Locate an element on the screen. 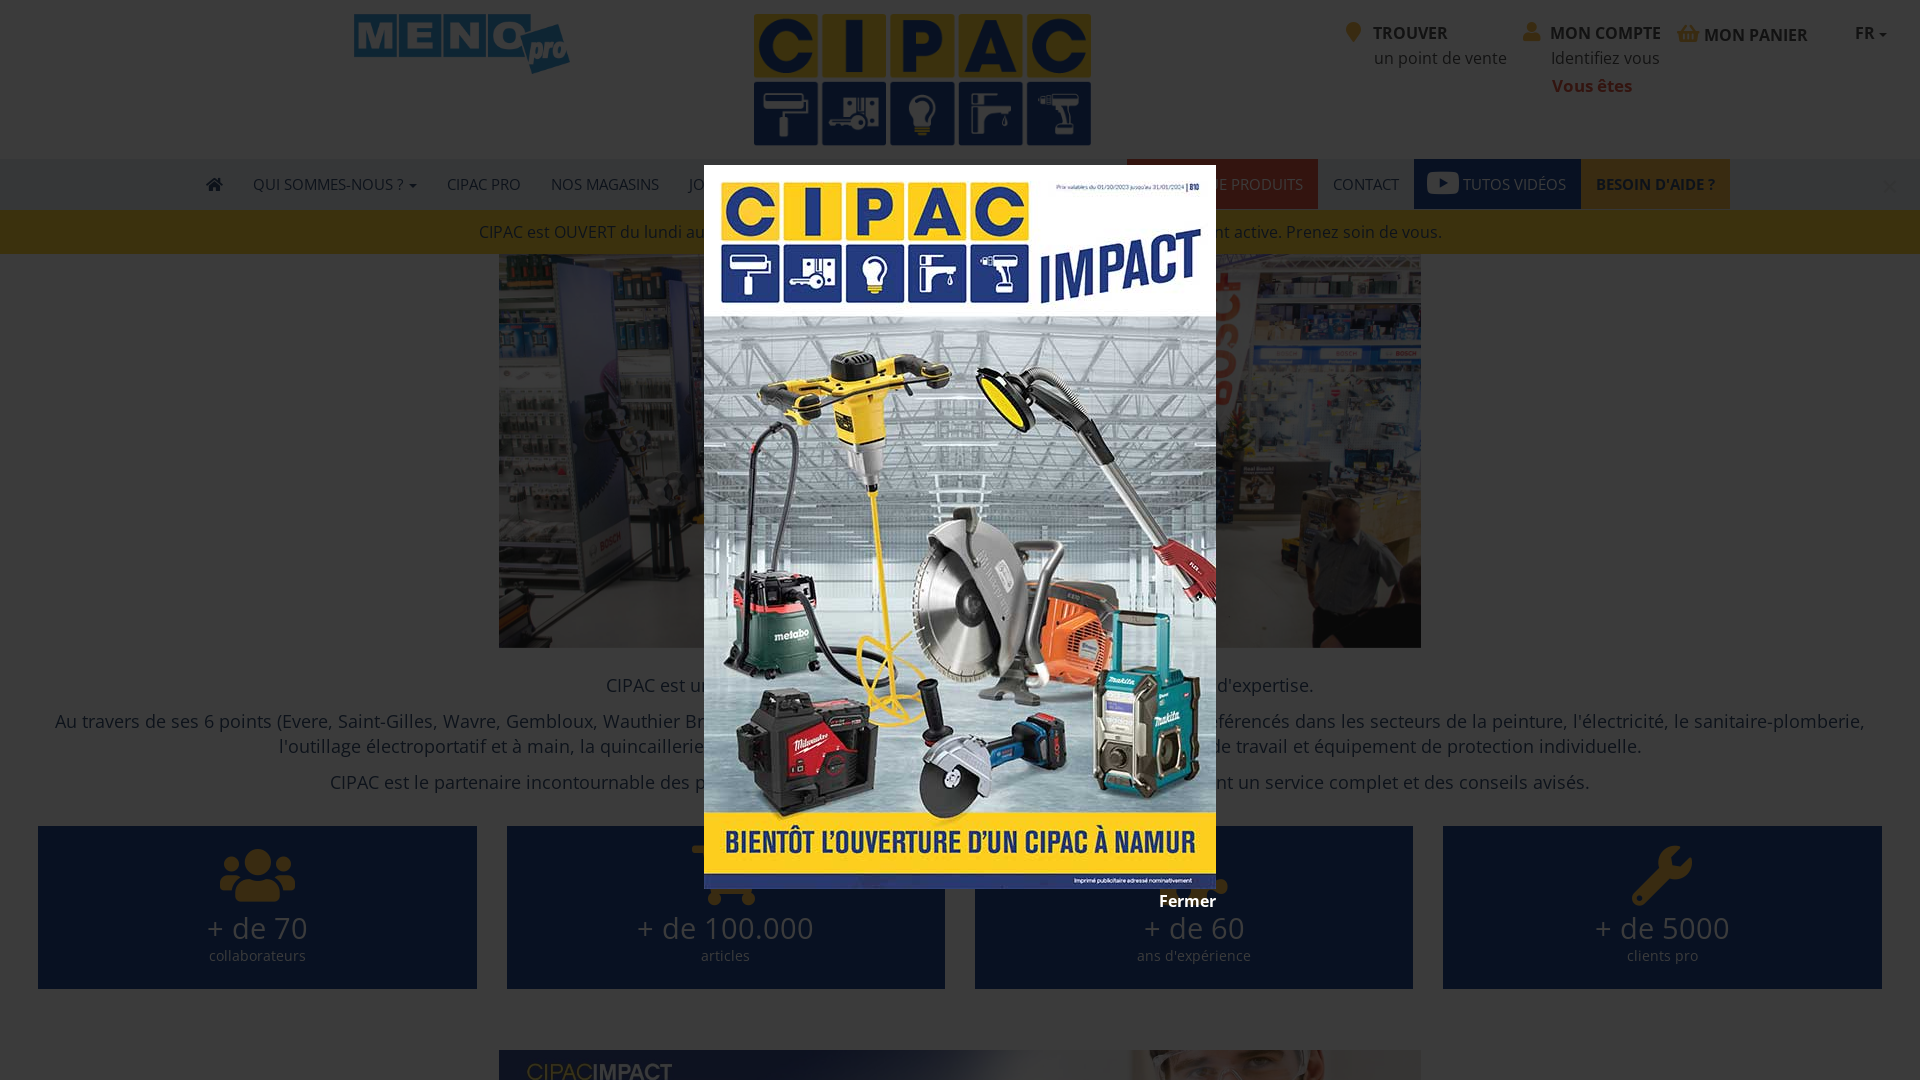 Image resolution: width=1920 pixels, height=1080 pixels. JOBS is located at coordinates (713, 184).